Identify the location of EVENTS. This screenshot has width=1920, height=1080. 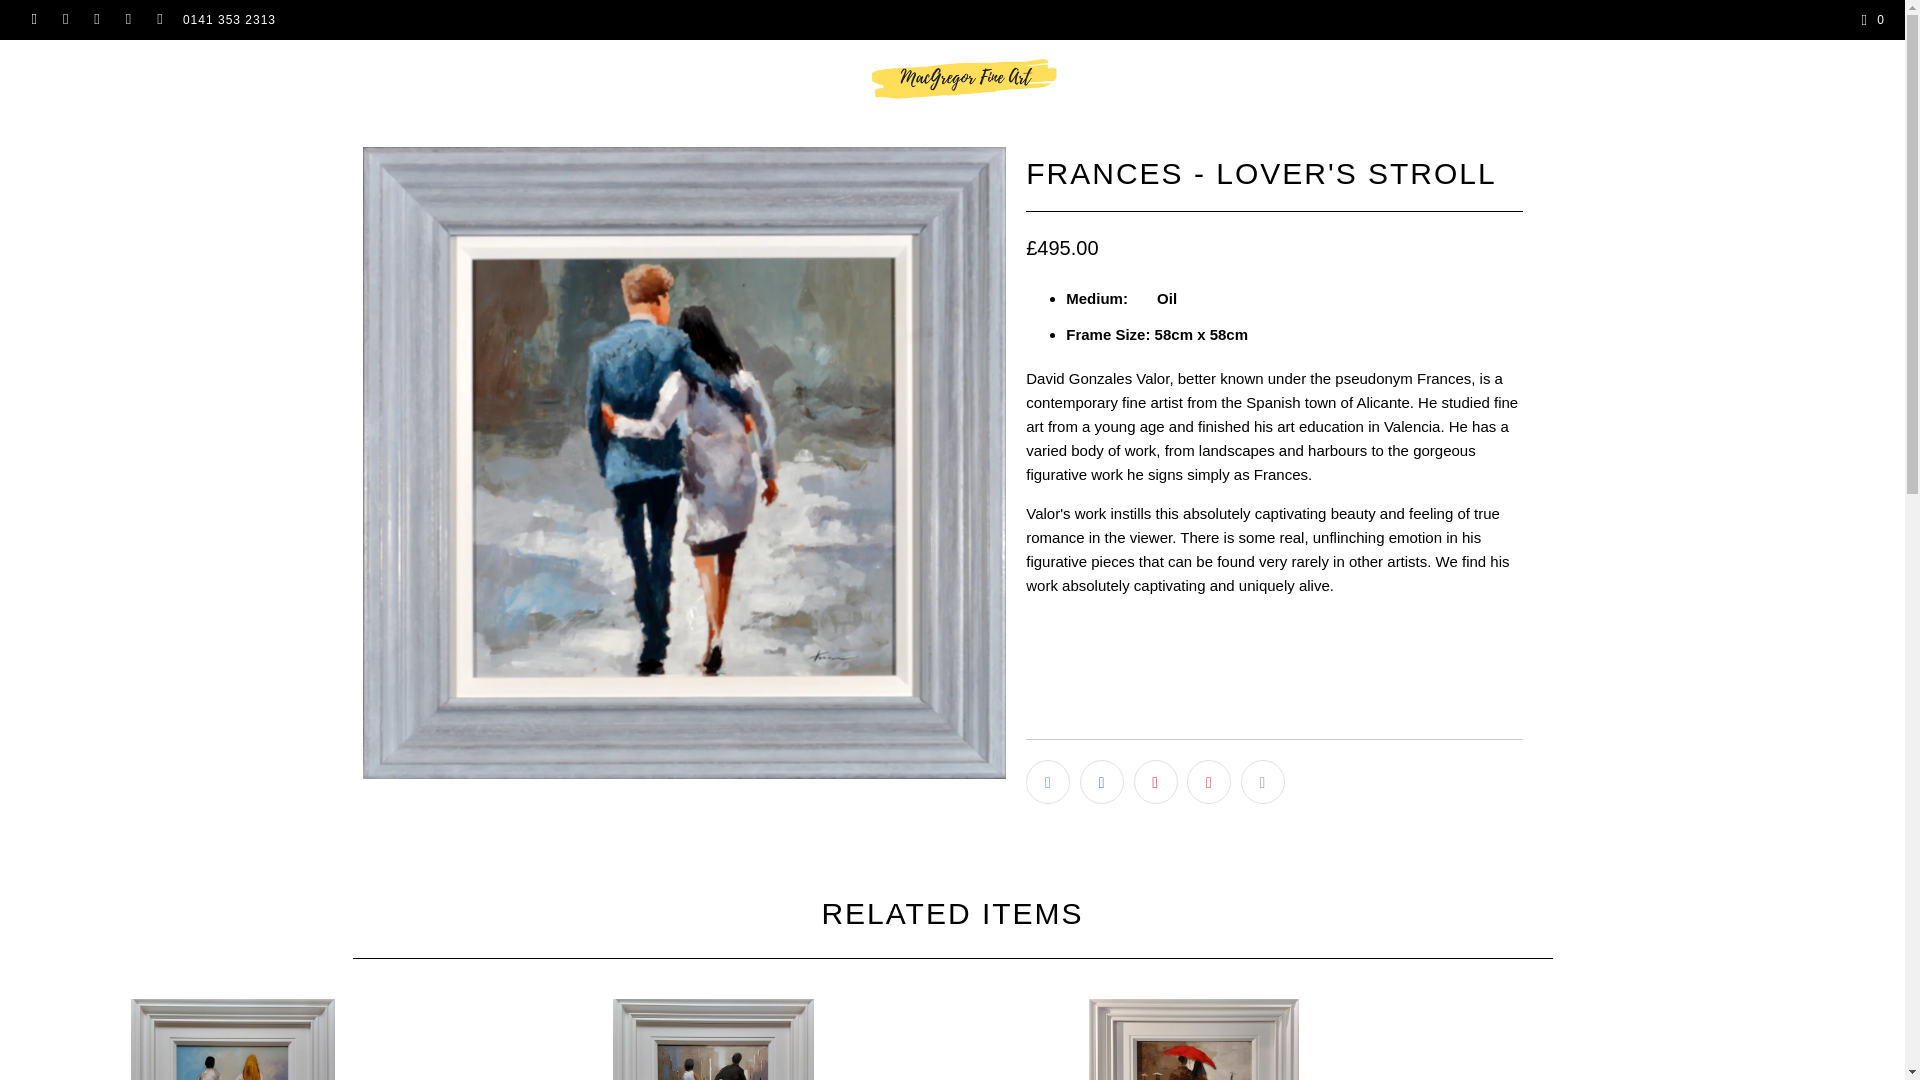
(262, 74).